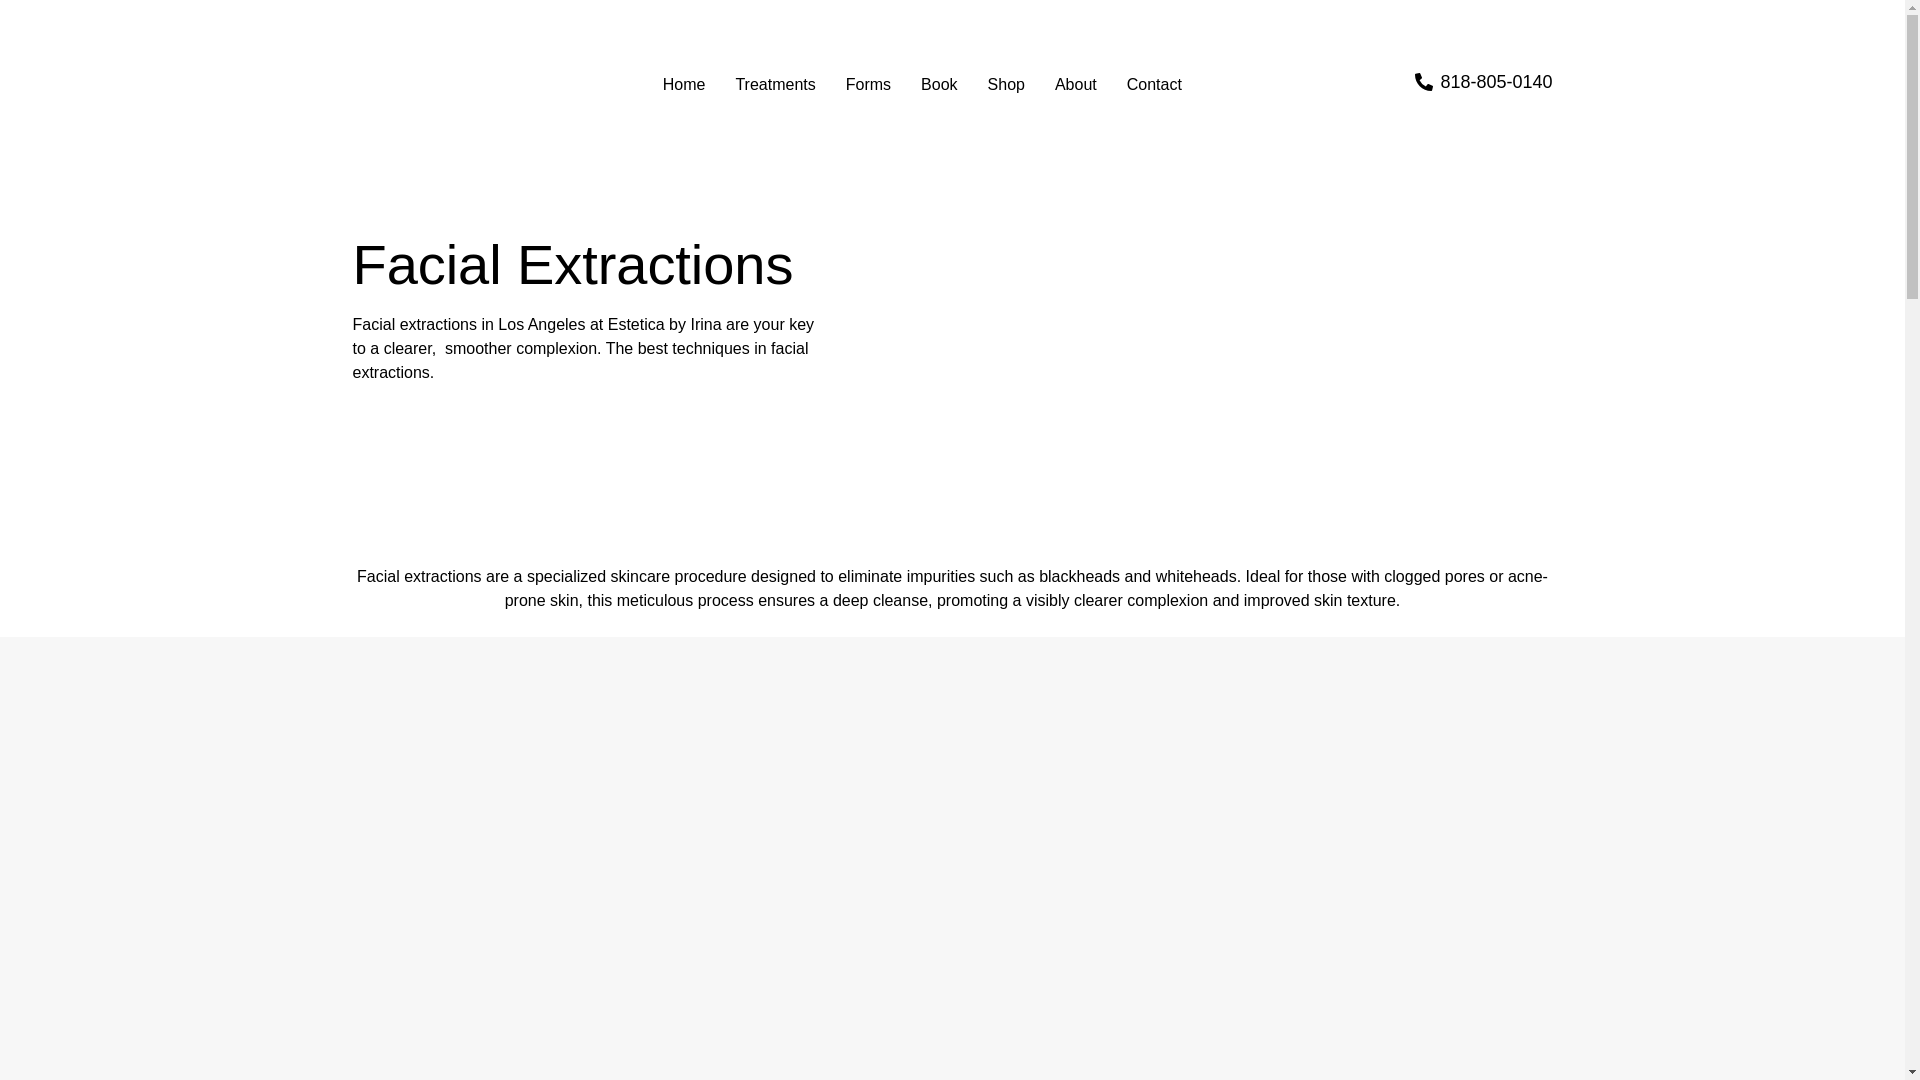 This screenshot has width=1920, height=1080. I want to click on Treatments, so click(774, 84).